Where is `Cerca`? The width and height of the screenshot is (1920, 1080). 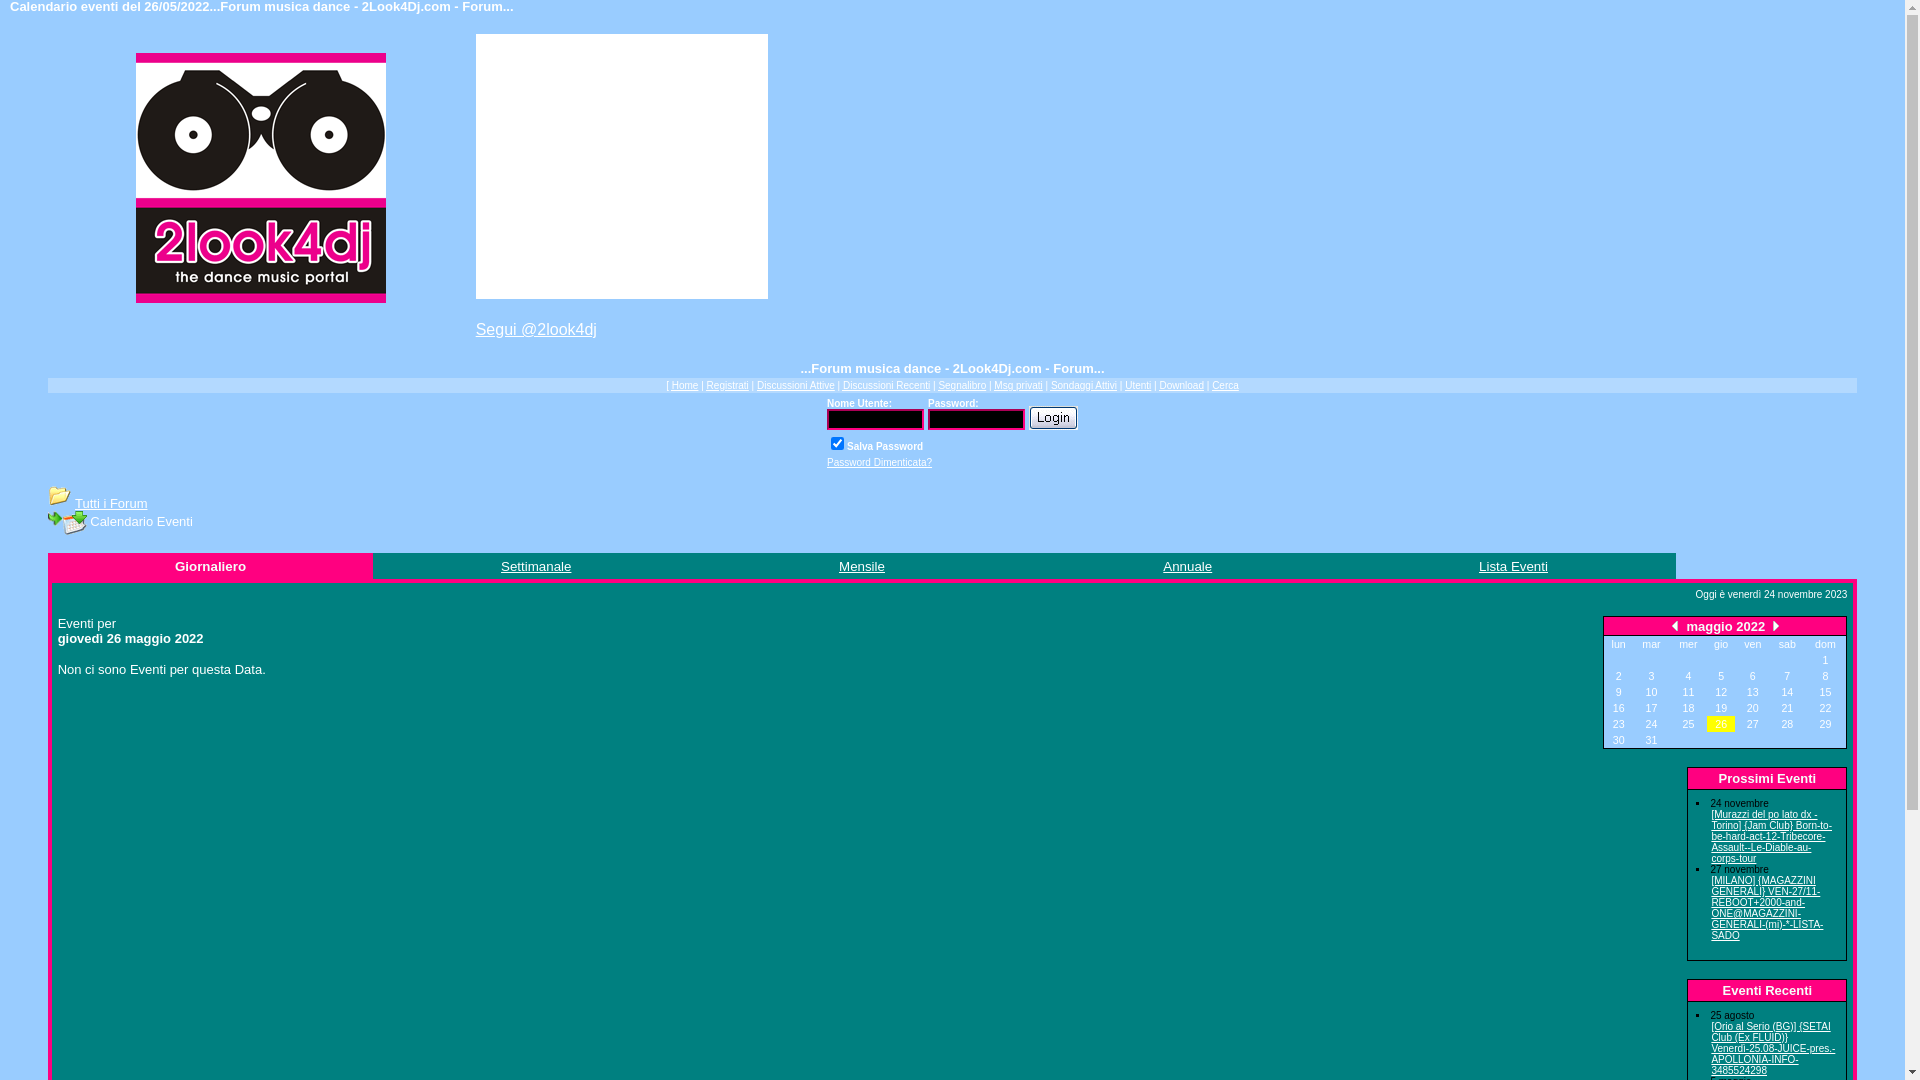
Cerca is located at coordinates (1226, 386).